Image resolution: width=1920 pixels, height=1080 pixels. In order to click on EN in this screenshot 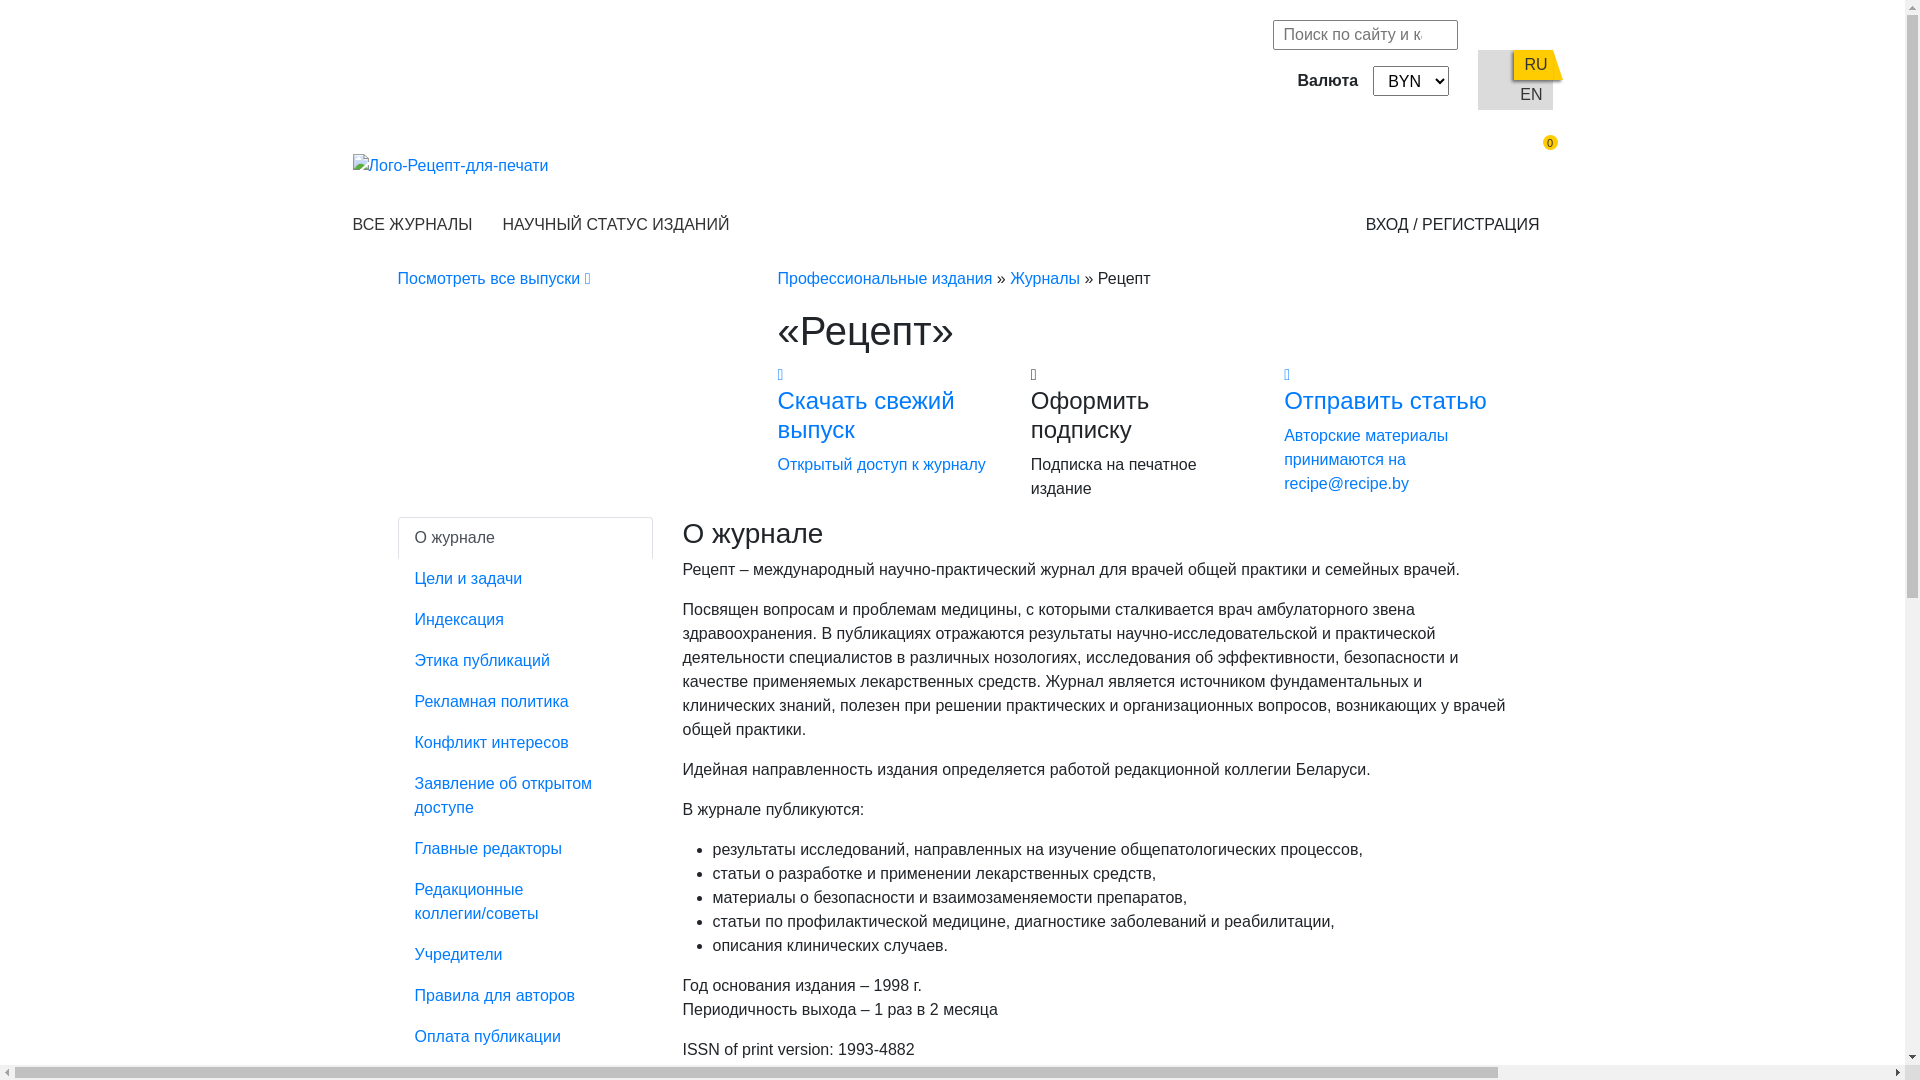, I will do `click(1531, 95)`.